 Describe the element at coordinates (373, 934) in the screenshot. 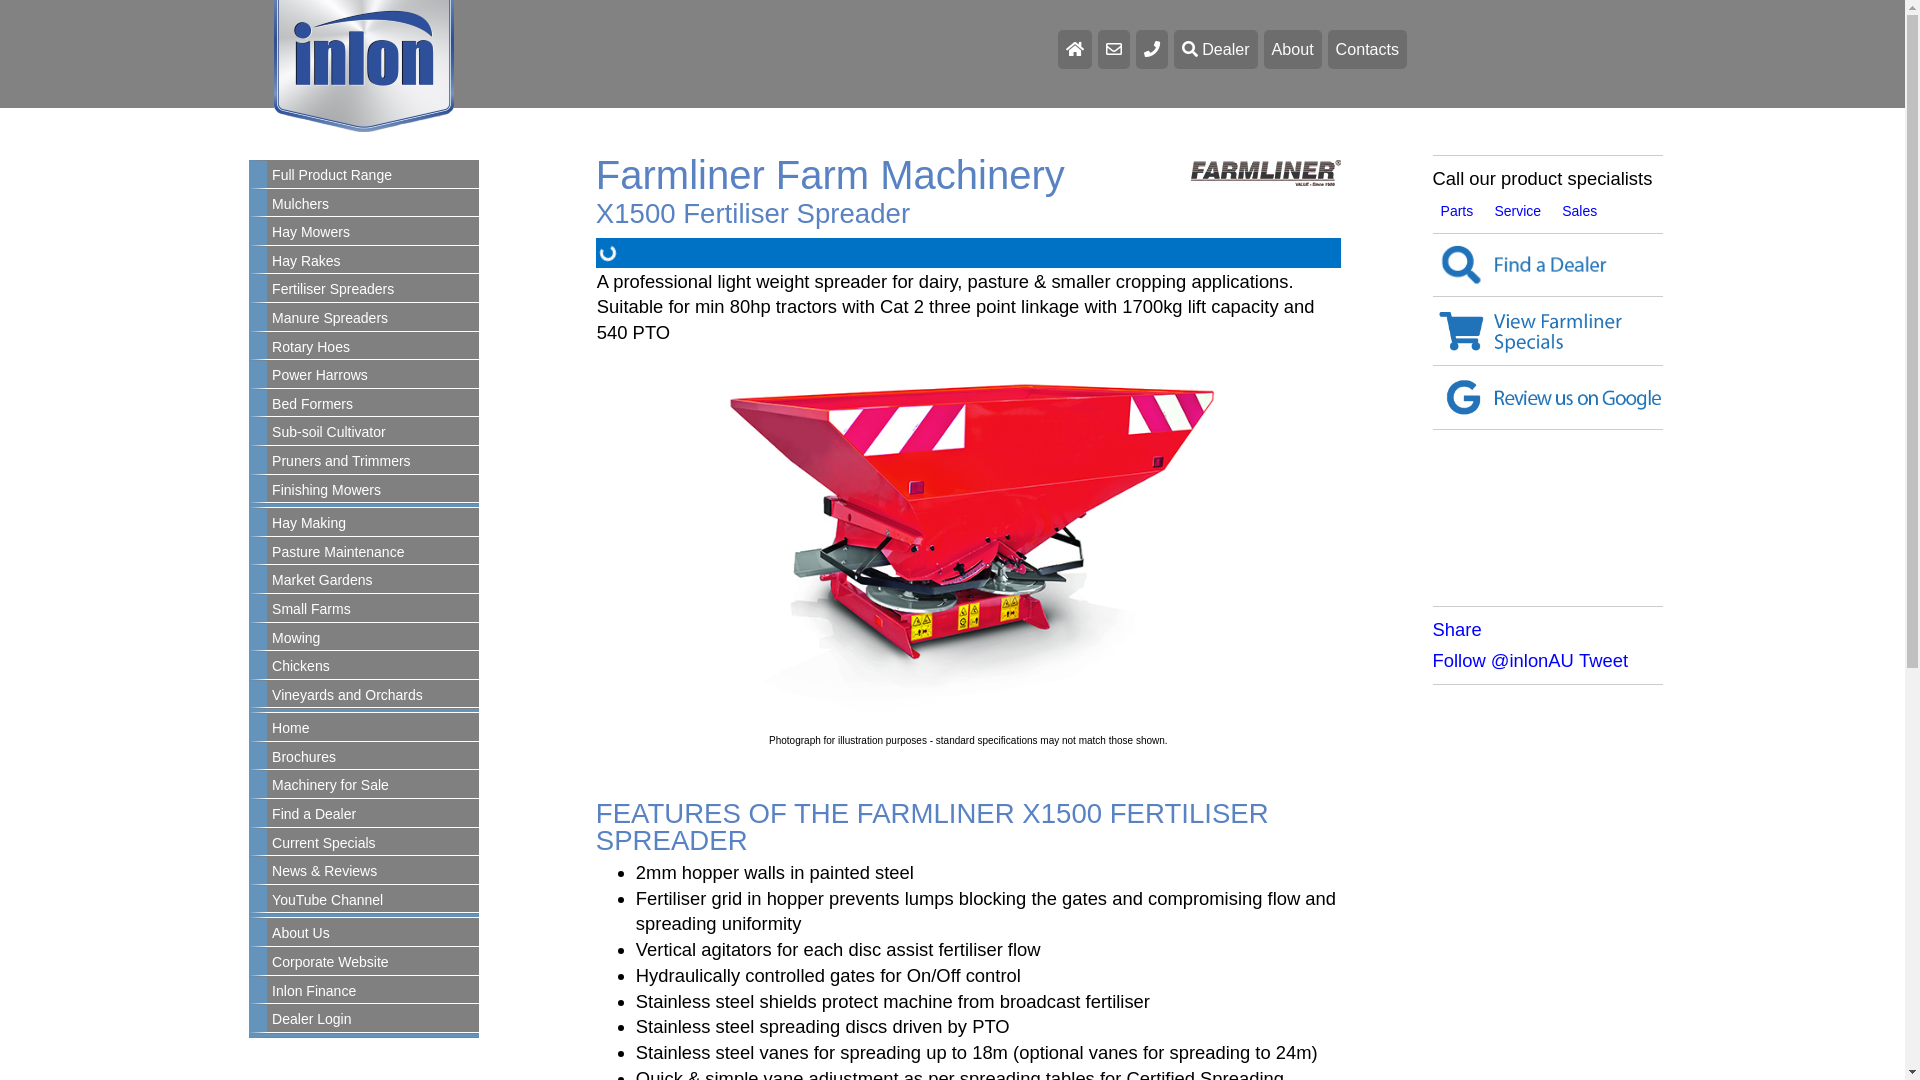

I see `About Us` at that location.